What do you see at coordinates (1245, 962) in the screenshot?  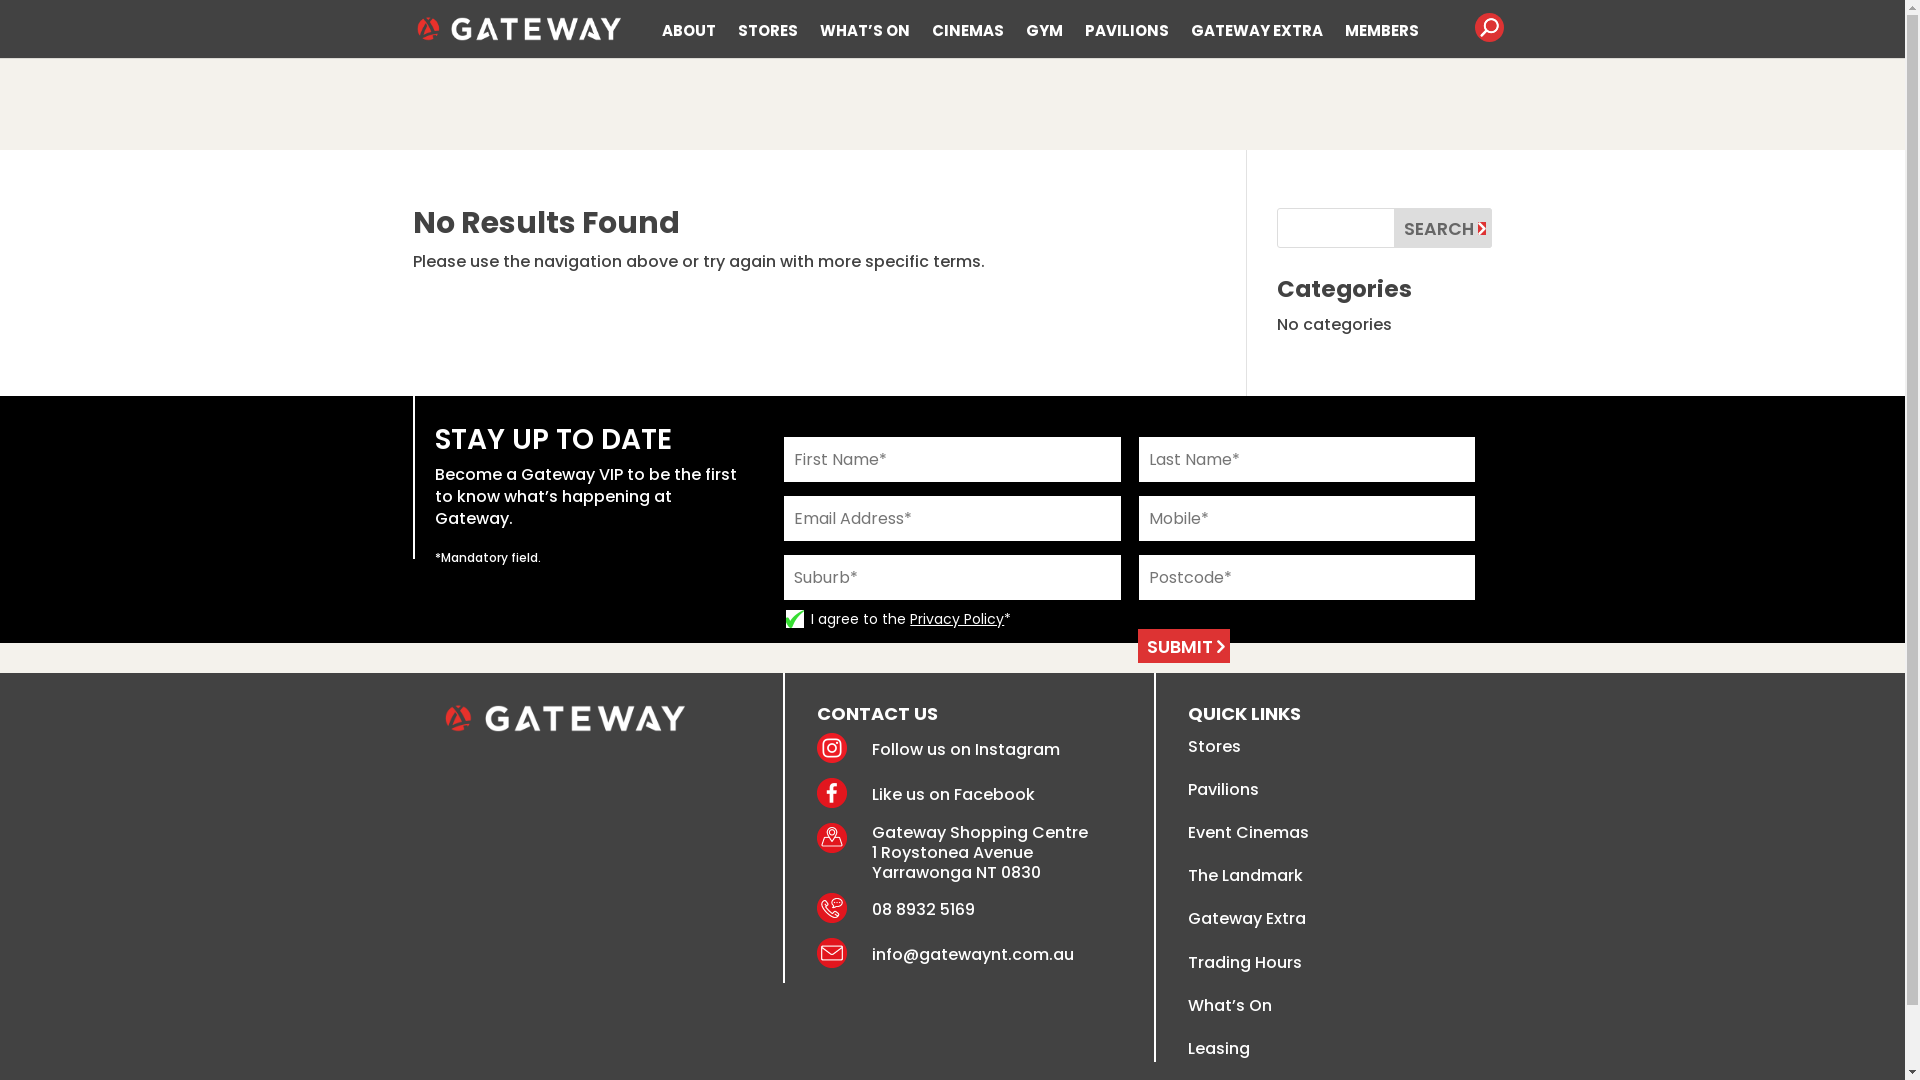 I see `Trading Hours` at bounding box center [1245, 962].